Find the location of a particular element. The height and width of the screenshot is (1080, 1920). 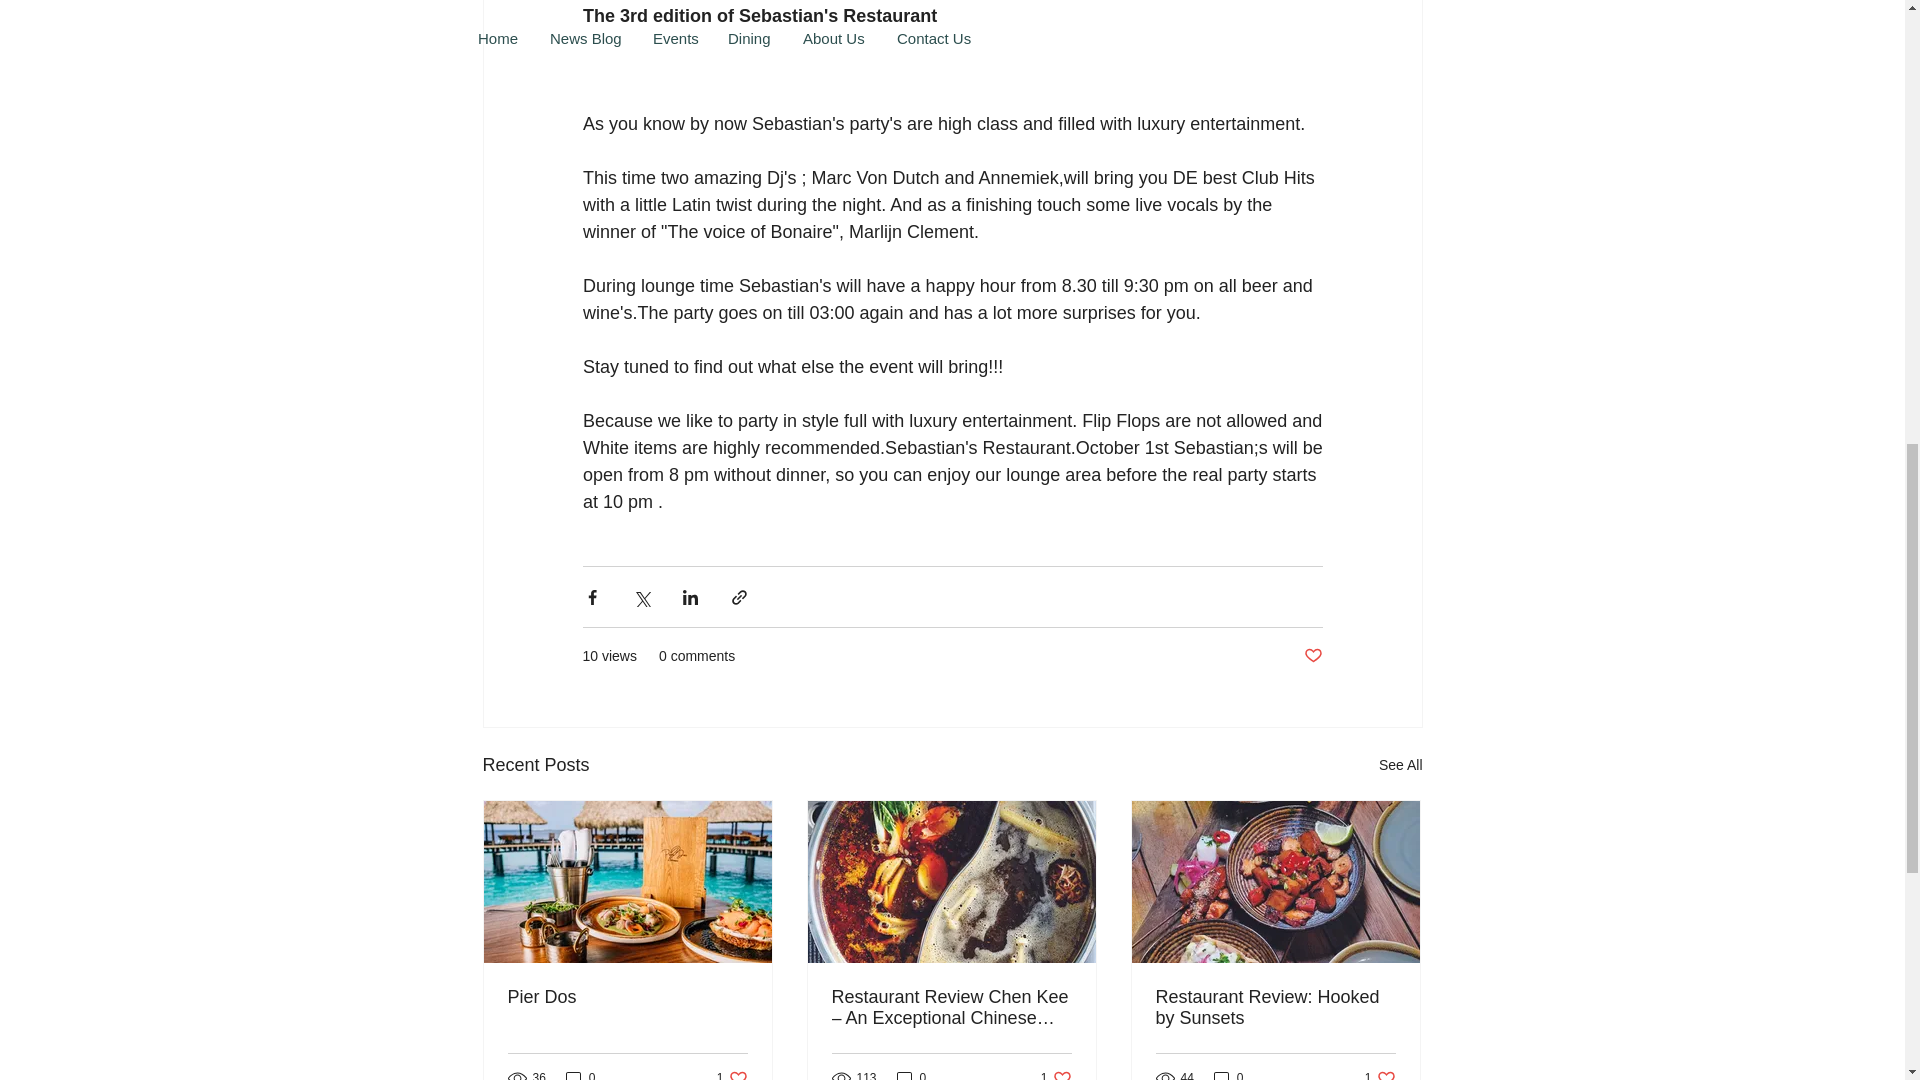

Post not marked as liked is located at coordinates (732, 1074).